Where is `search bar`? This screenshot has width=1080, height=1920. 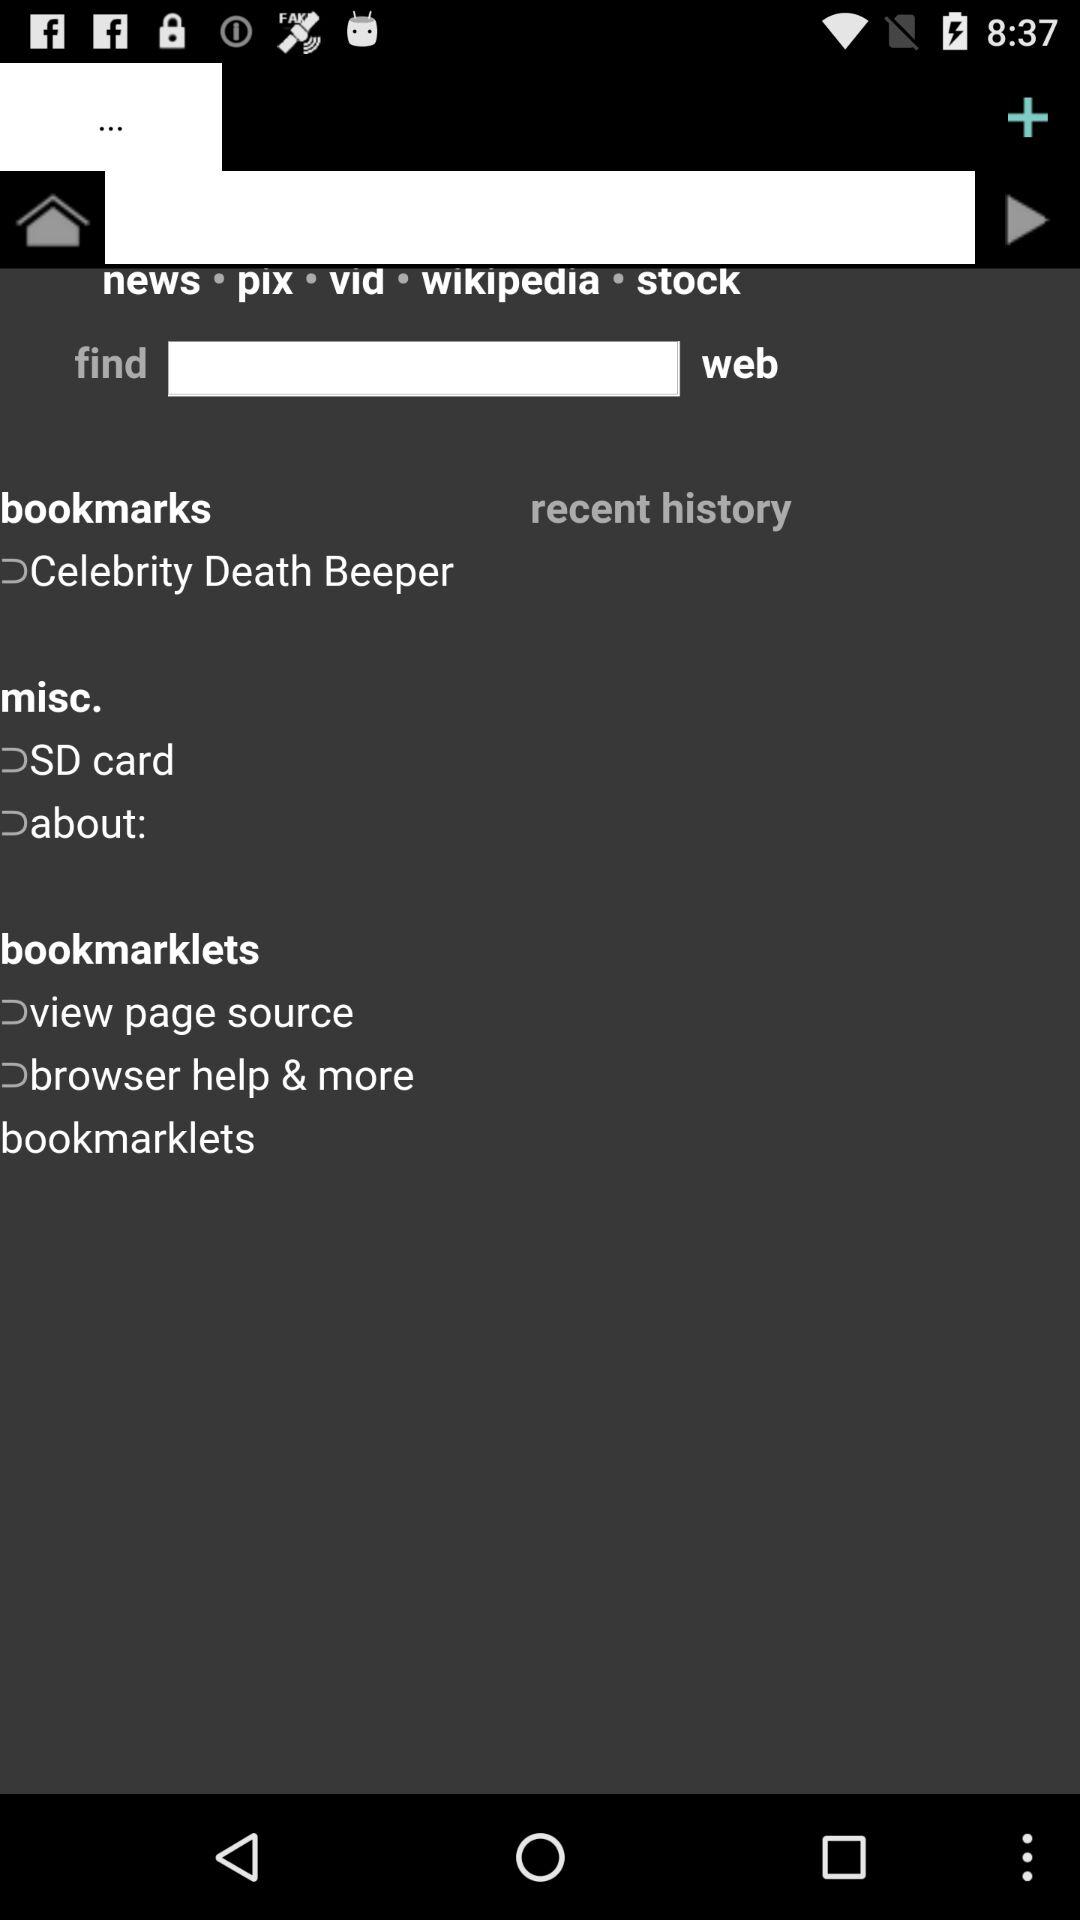
search bar is located at coordinates (540, 218).